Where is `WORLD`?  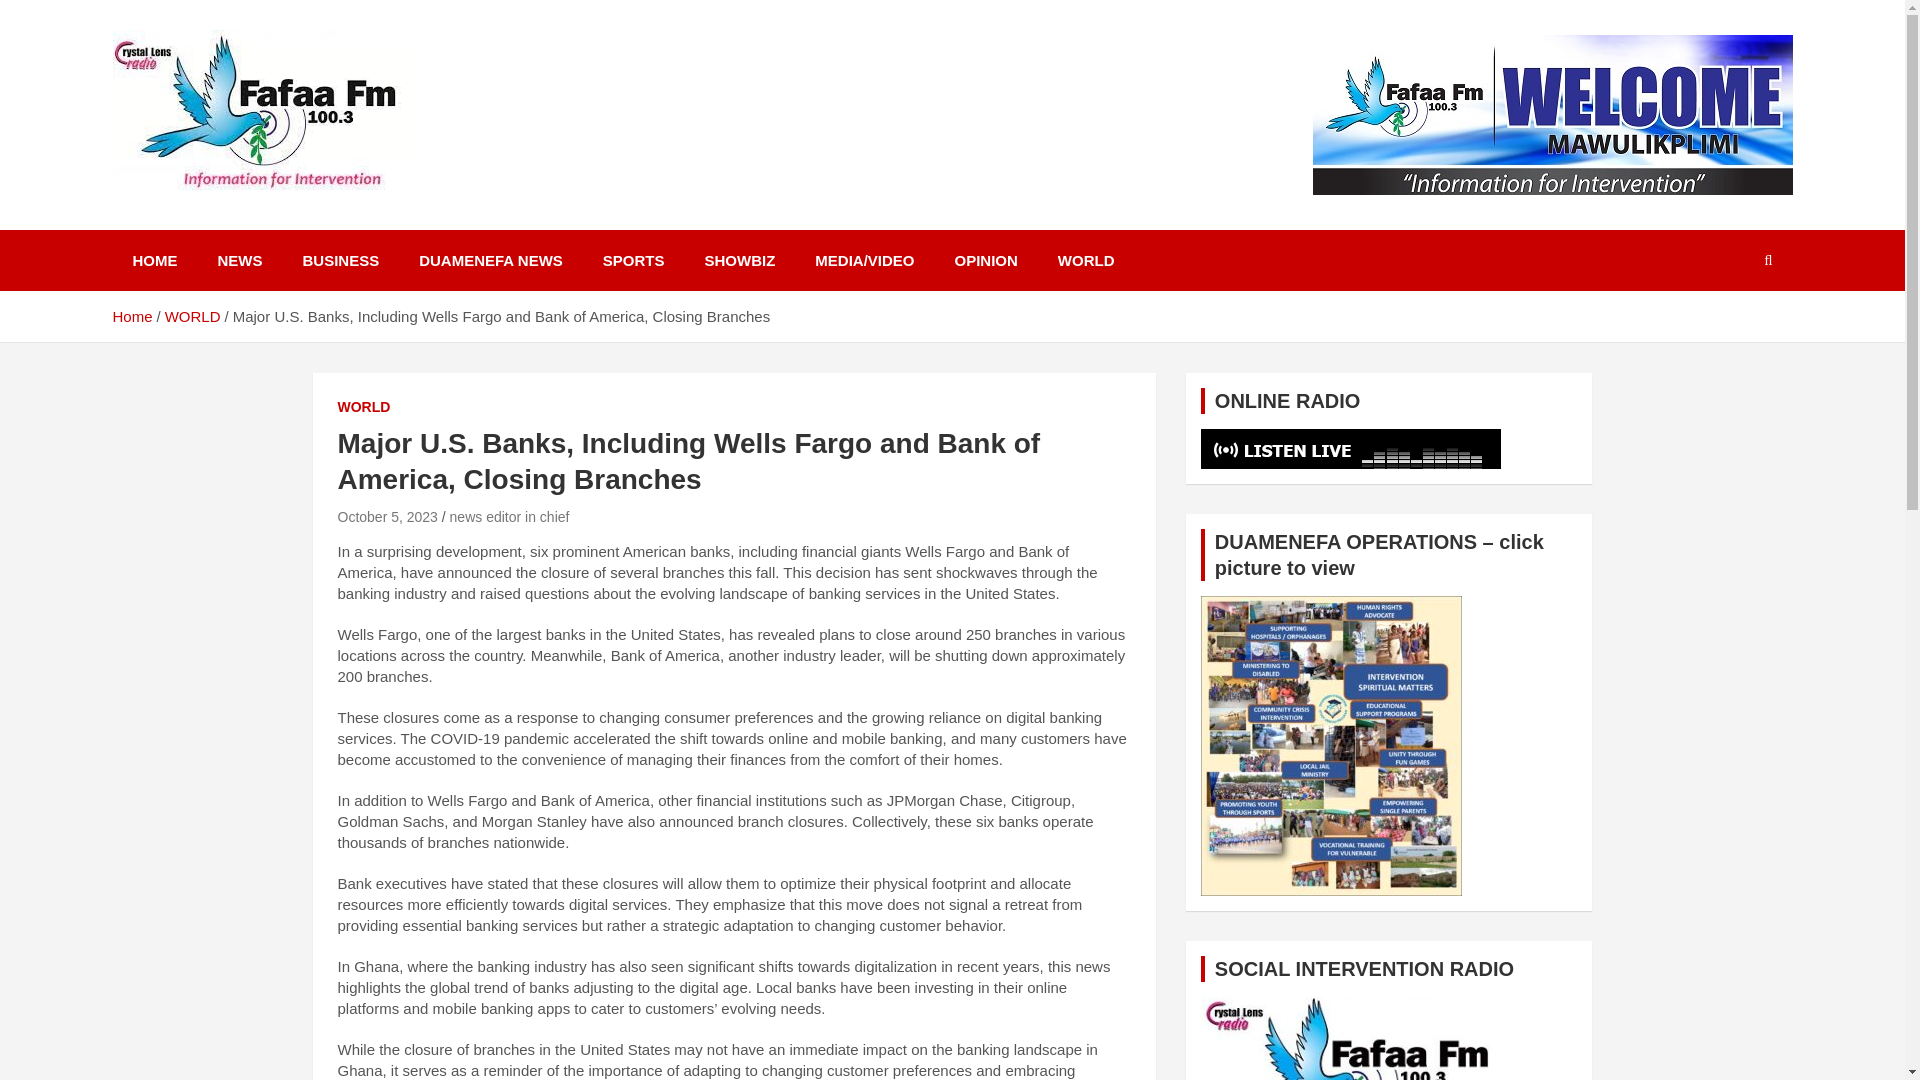 WORLD is located at coordinates (192, 316).